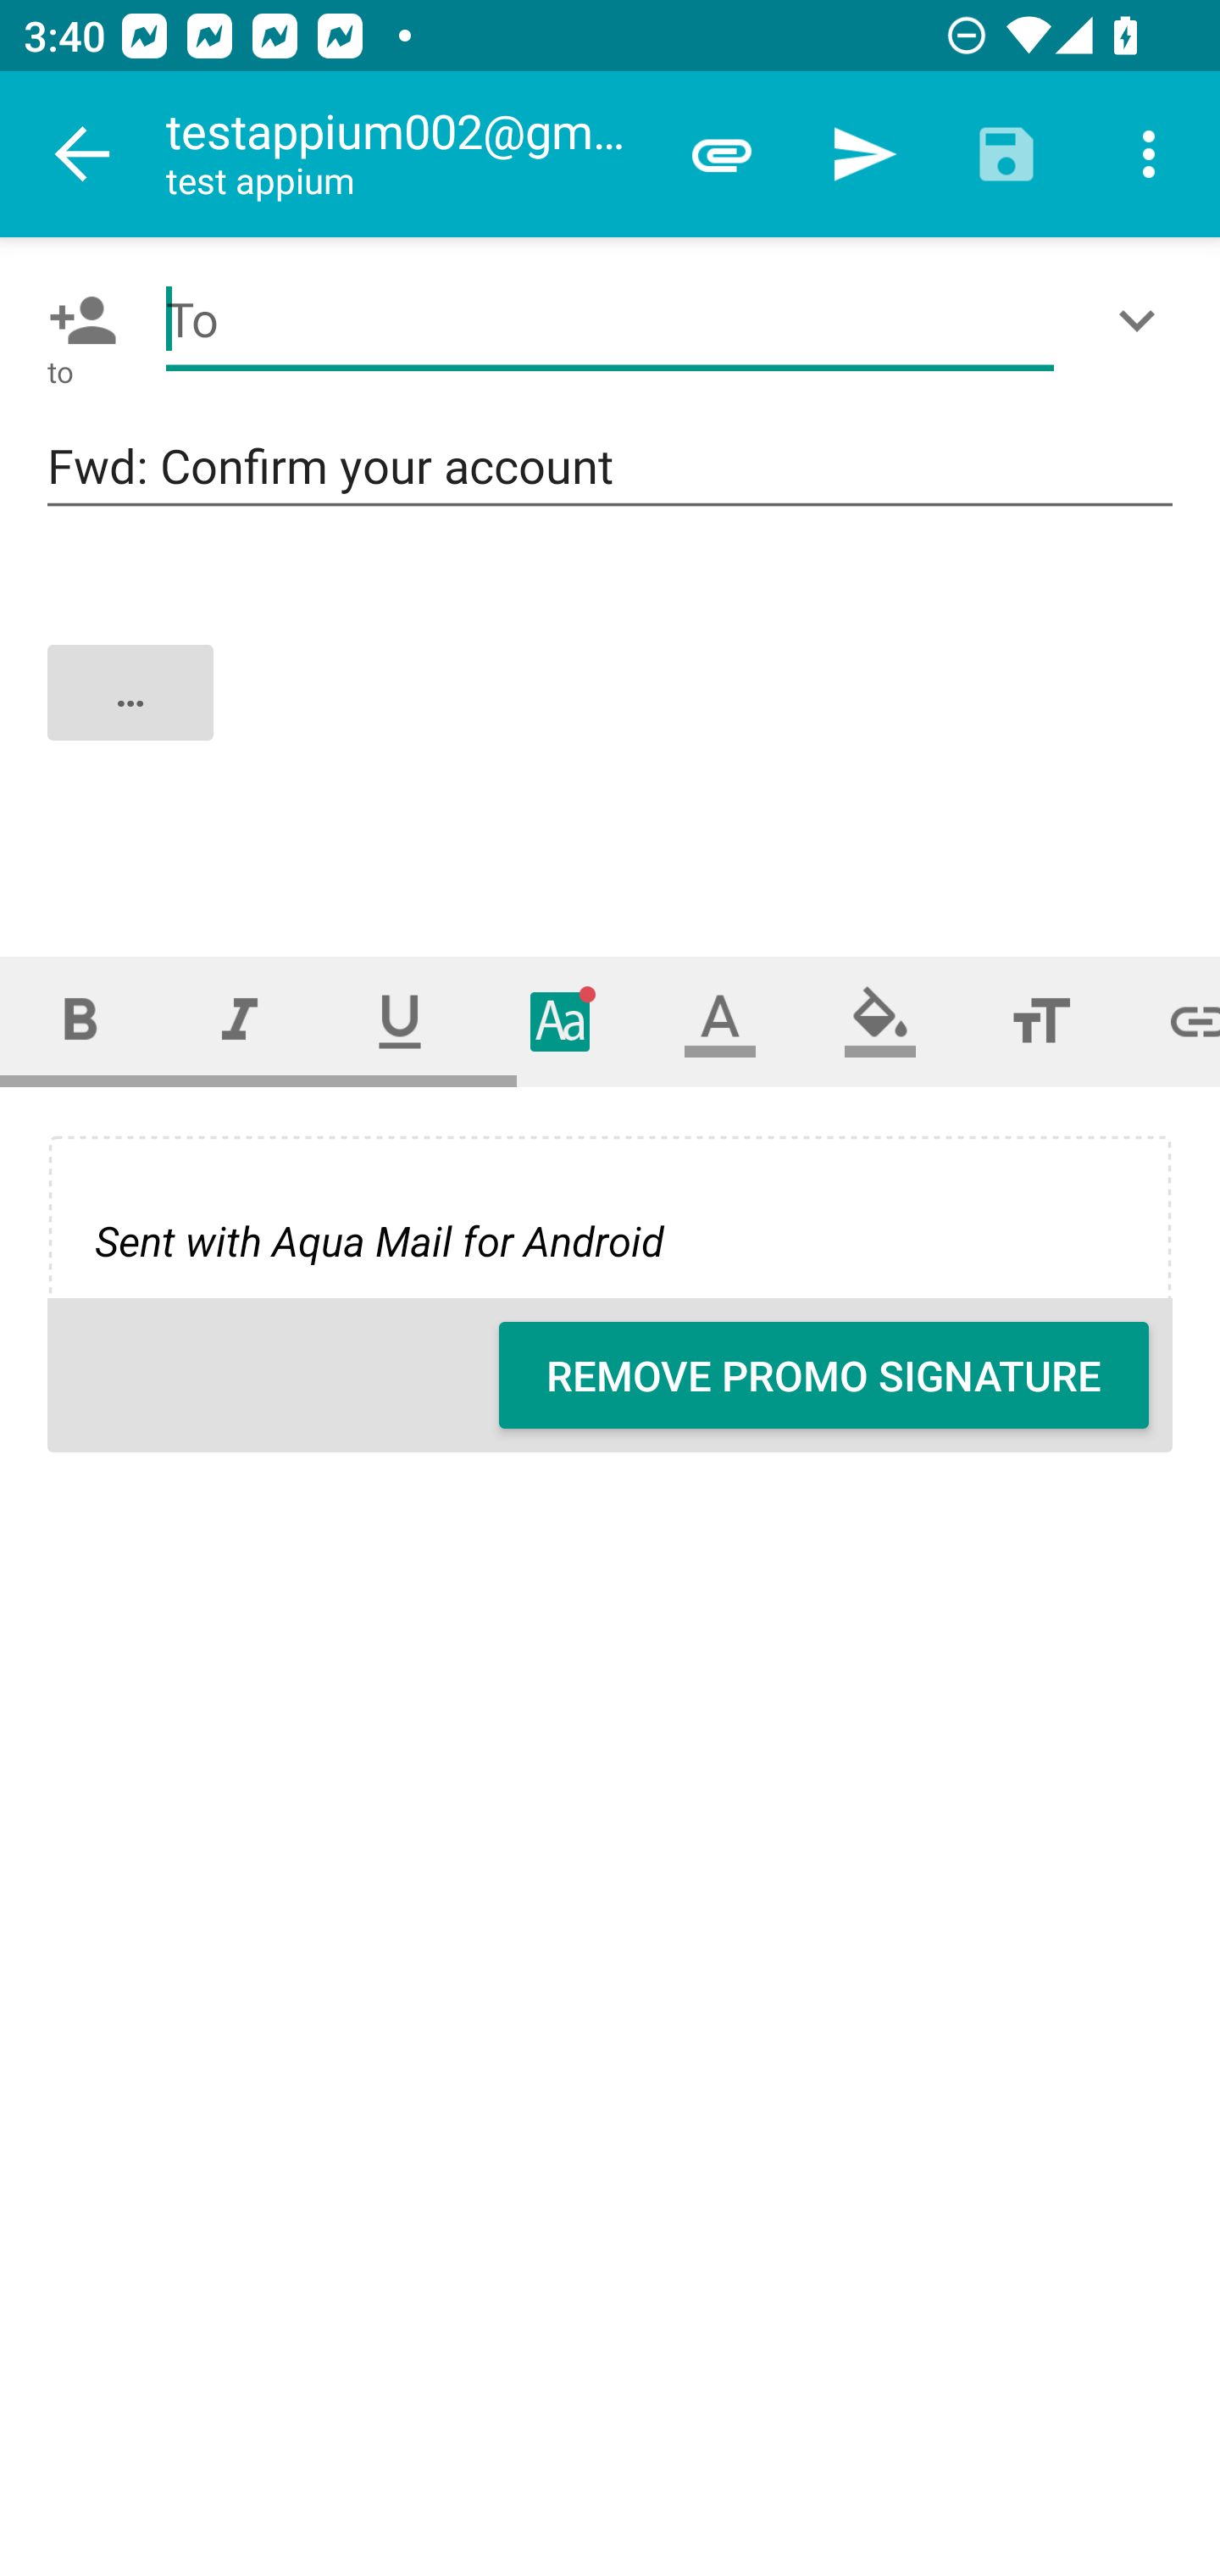  Describe the element at coordinates (408, 154) in the screenshot. I see `testappium002@gmail.com test appium` at that location.